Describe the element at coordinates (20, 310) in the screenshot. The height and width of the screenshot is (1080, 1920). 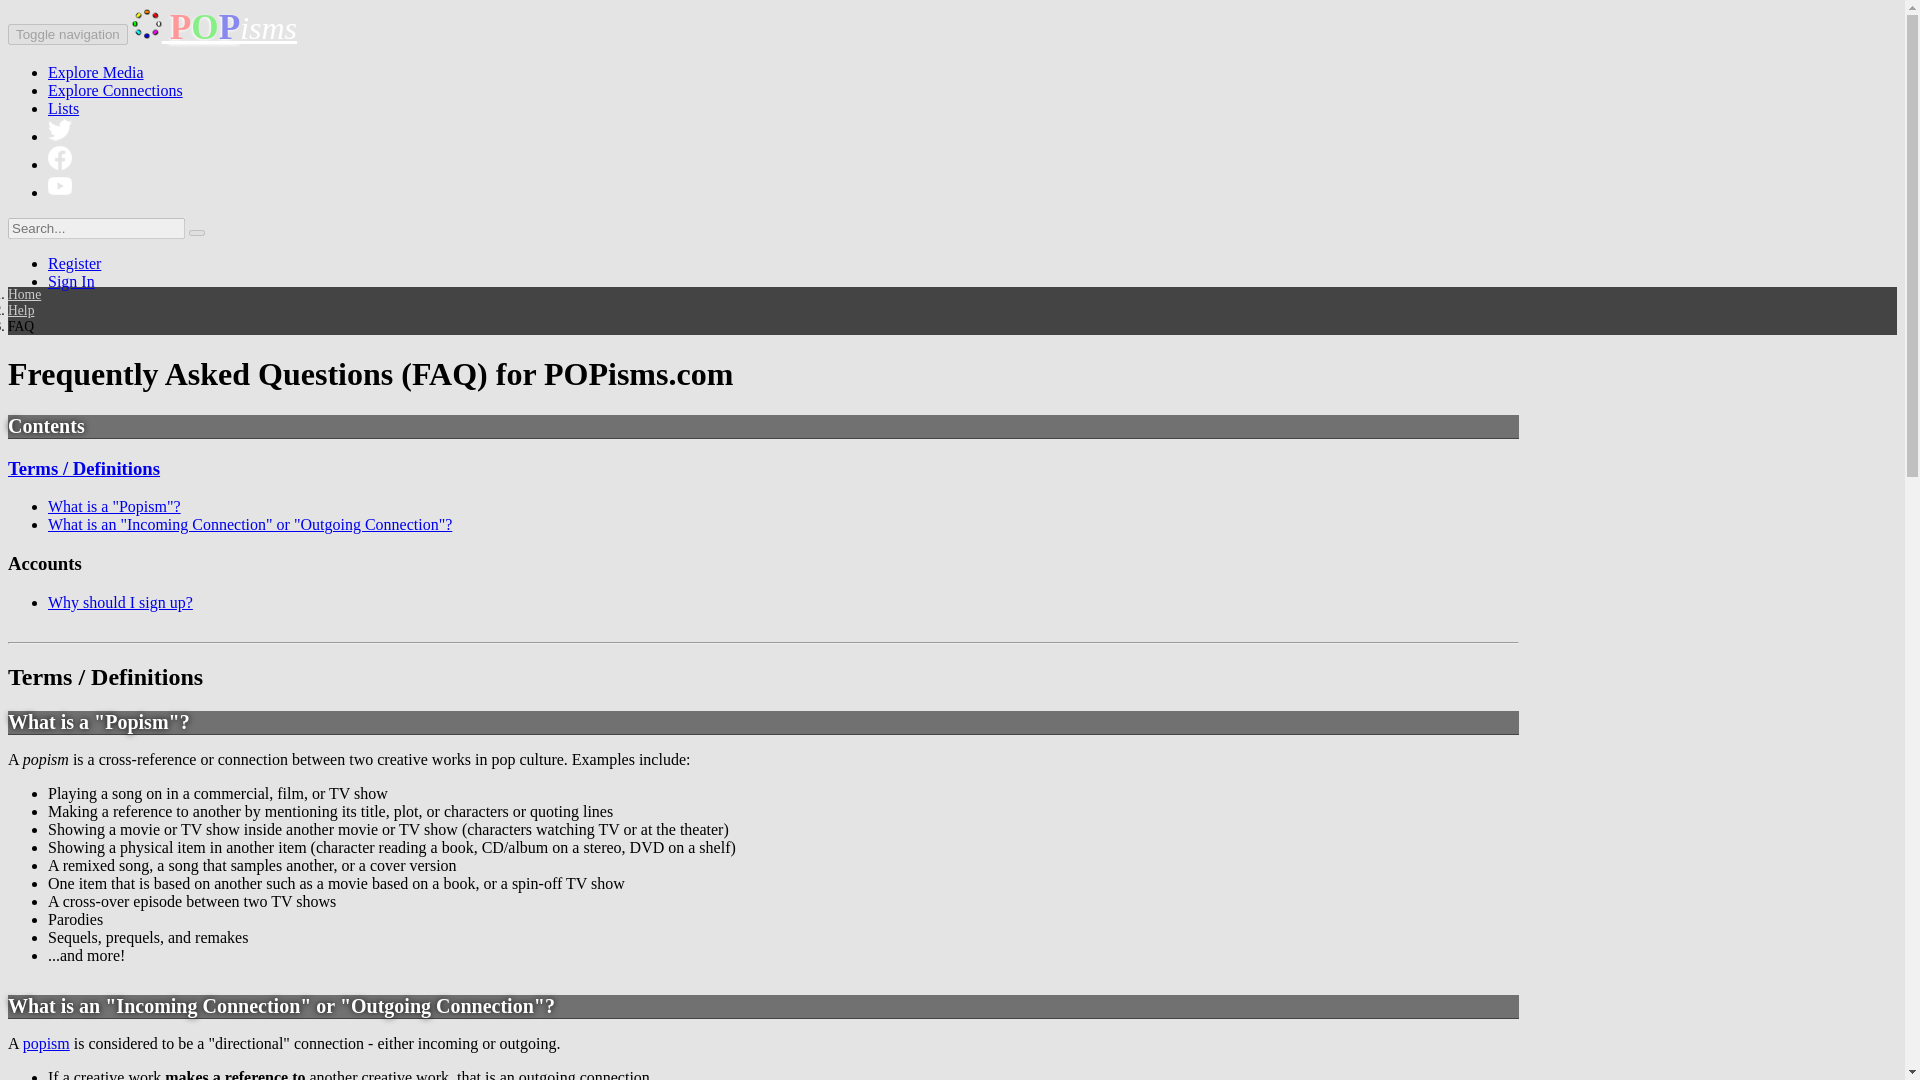
I see `Help` at that location.